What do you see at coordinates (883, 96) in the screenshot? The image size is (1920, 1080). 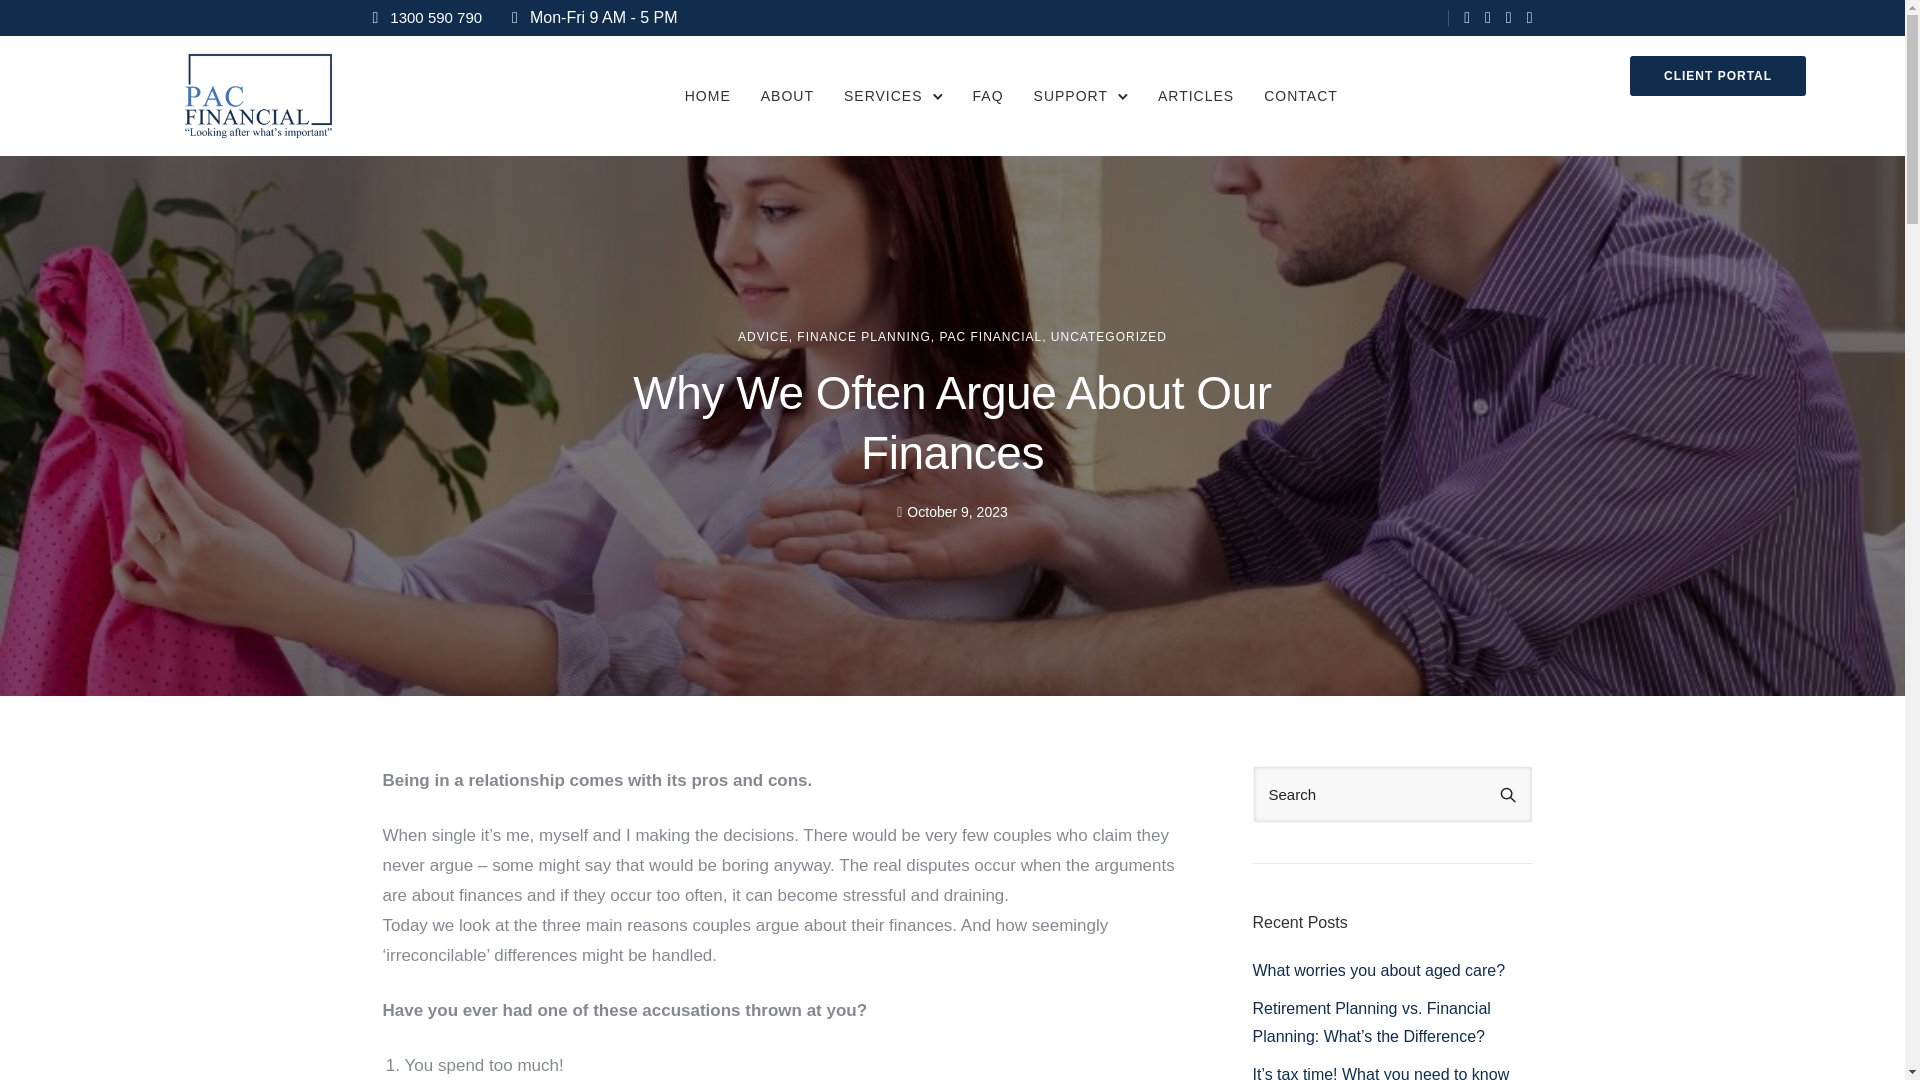 I see `SERVICES` at bounding box center [883, 96].